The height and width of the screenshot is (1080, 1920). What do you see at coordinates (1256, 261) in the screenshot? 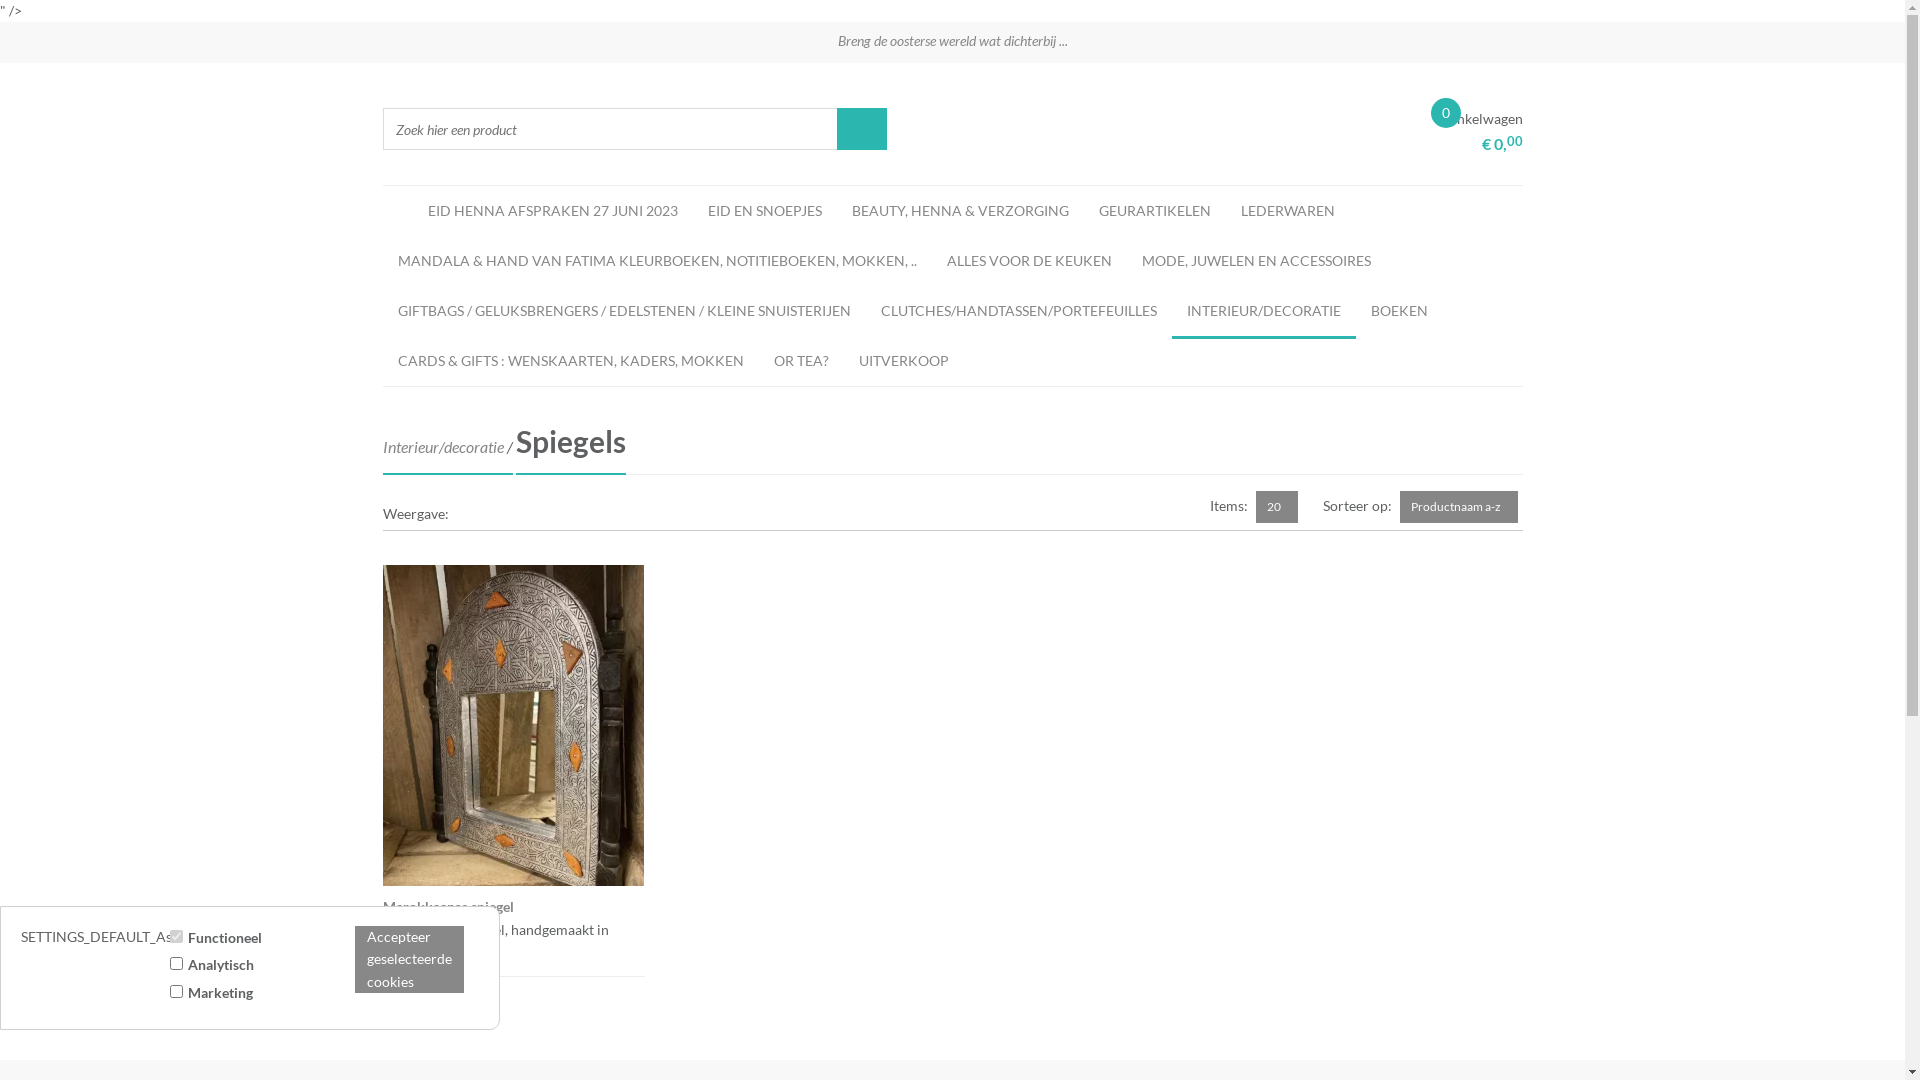
I see `MODE, JUWELEN EN ACCESSOIRES` at bounding box center [1256, 261].